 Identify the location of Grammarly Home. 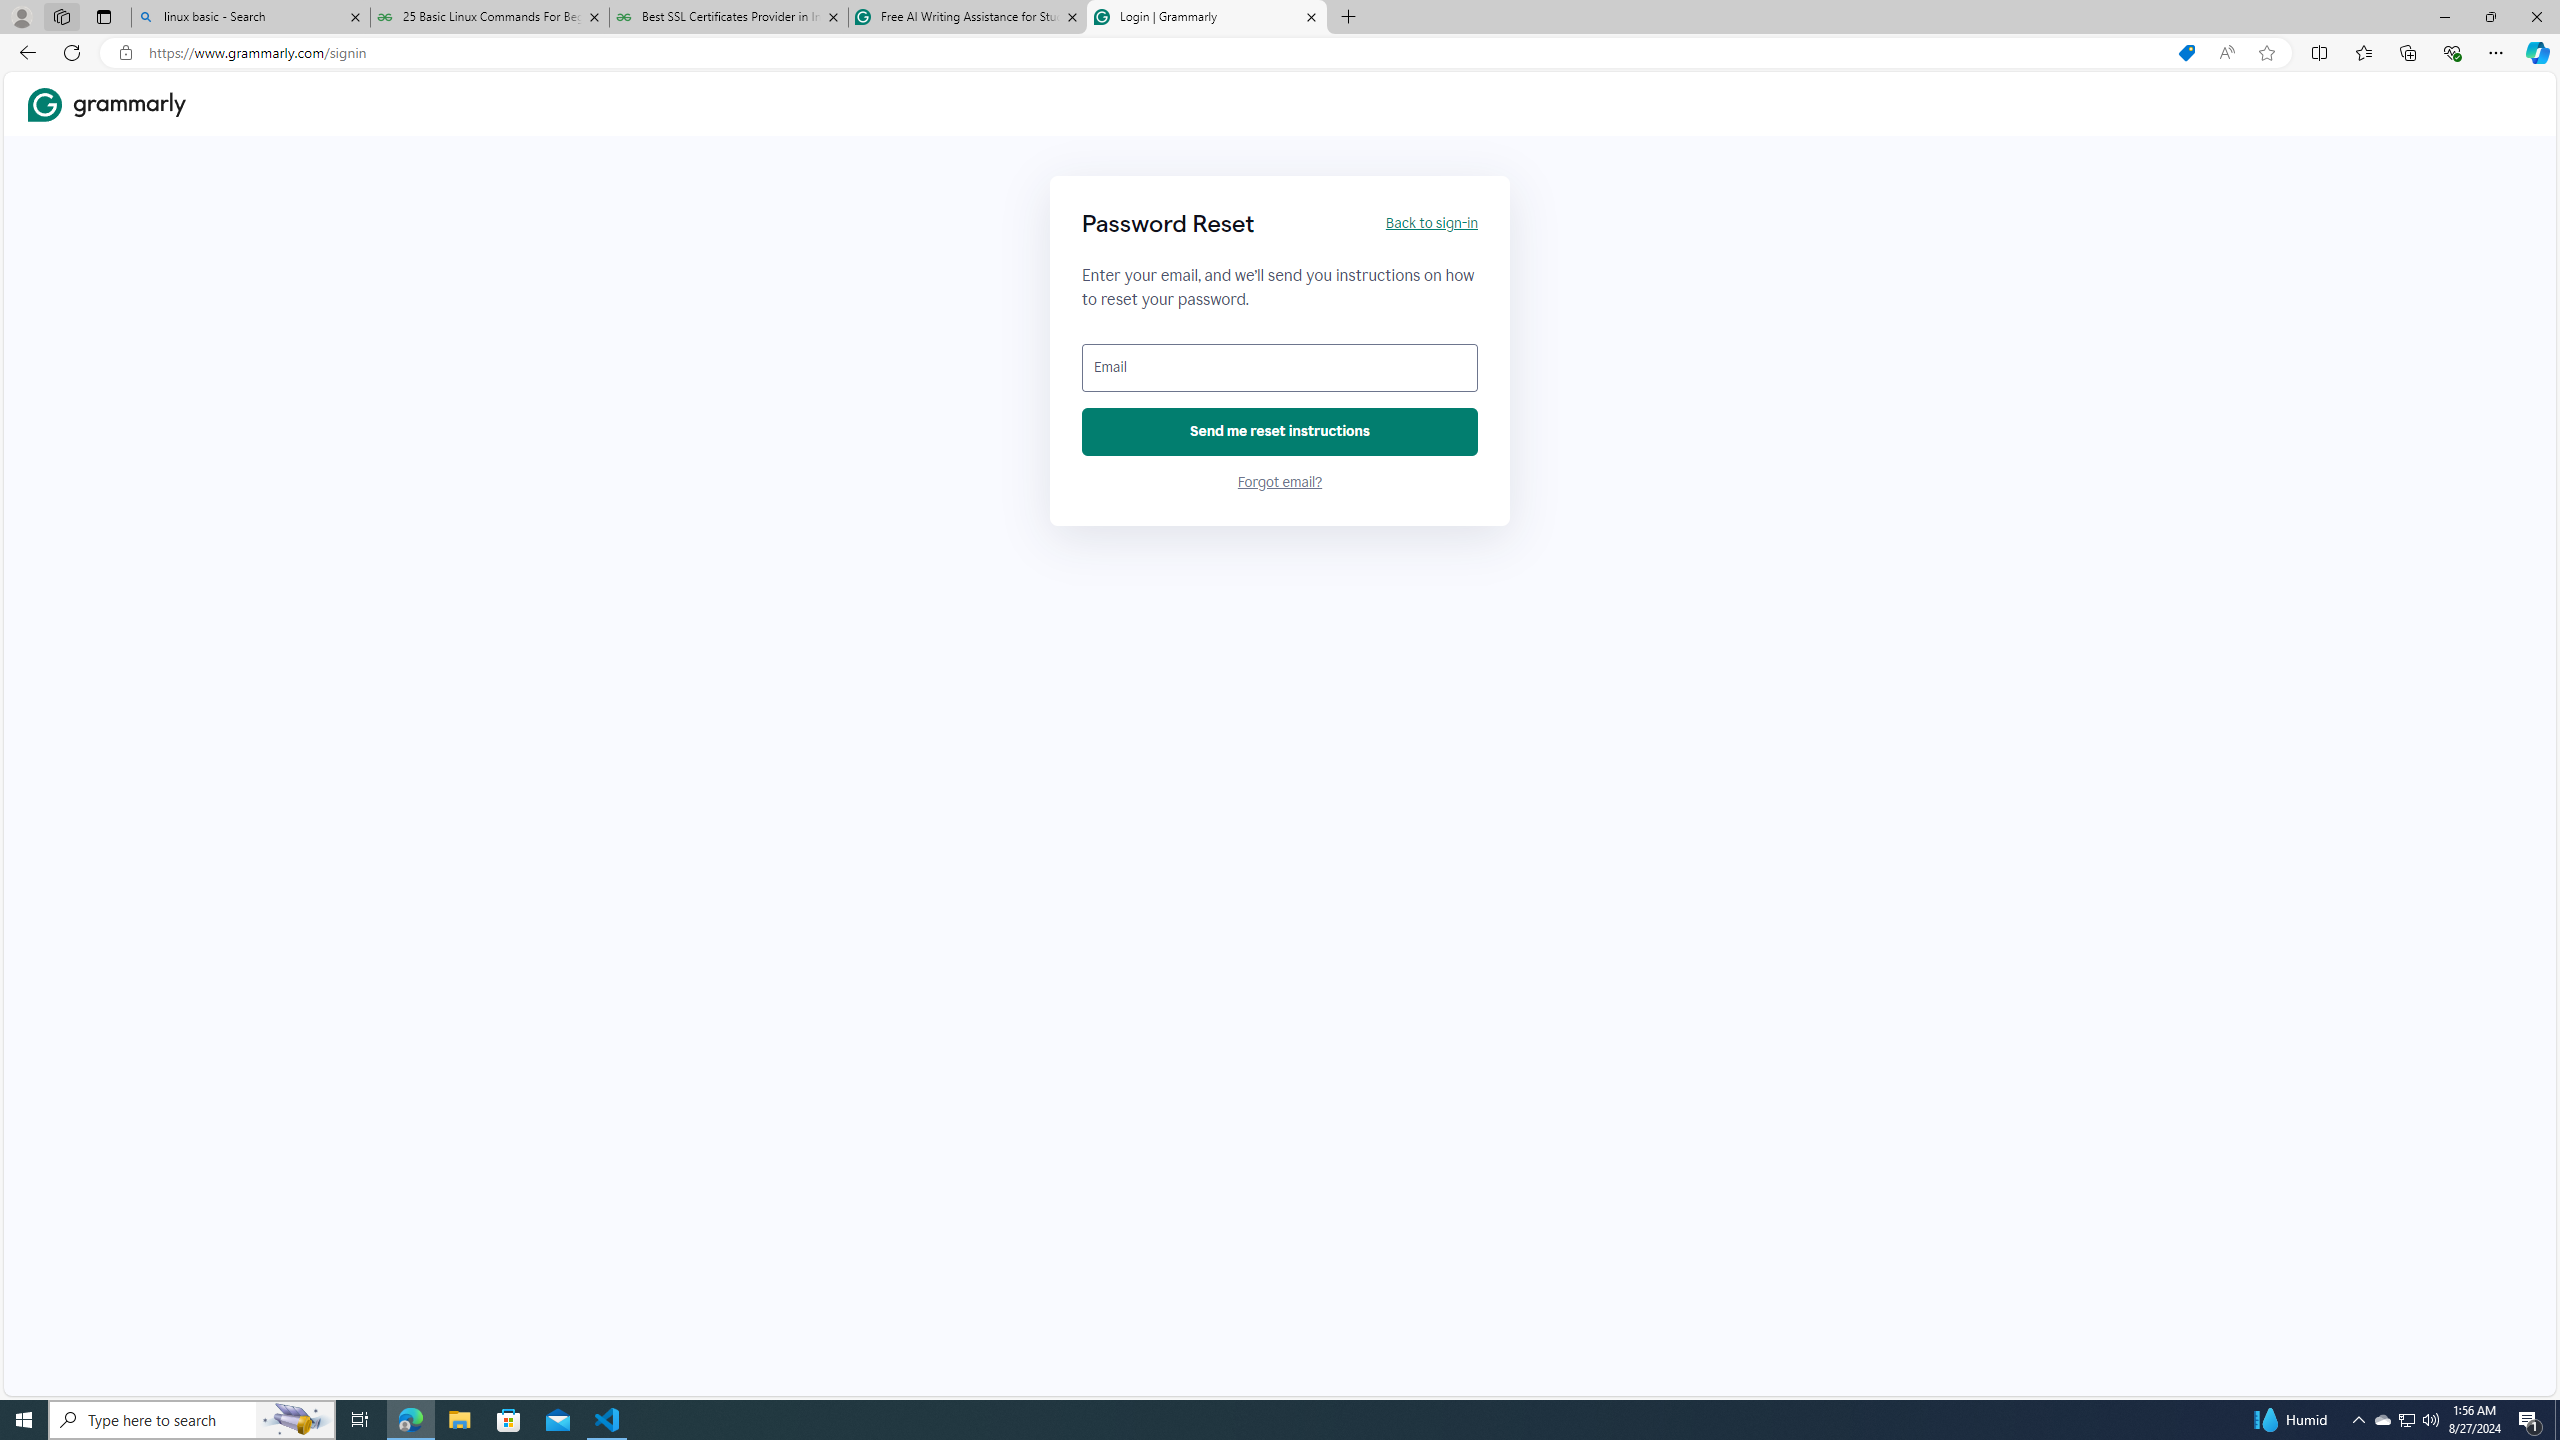
(107, 103).